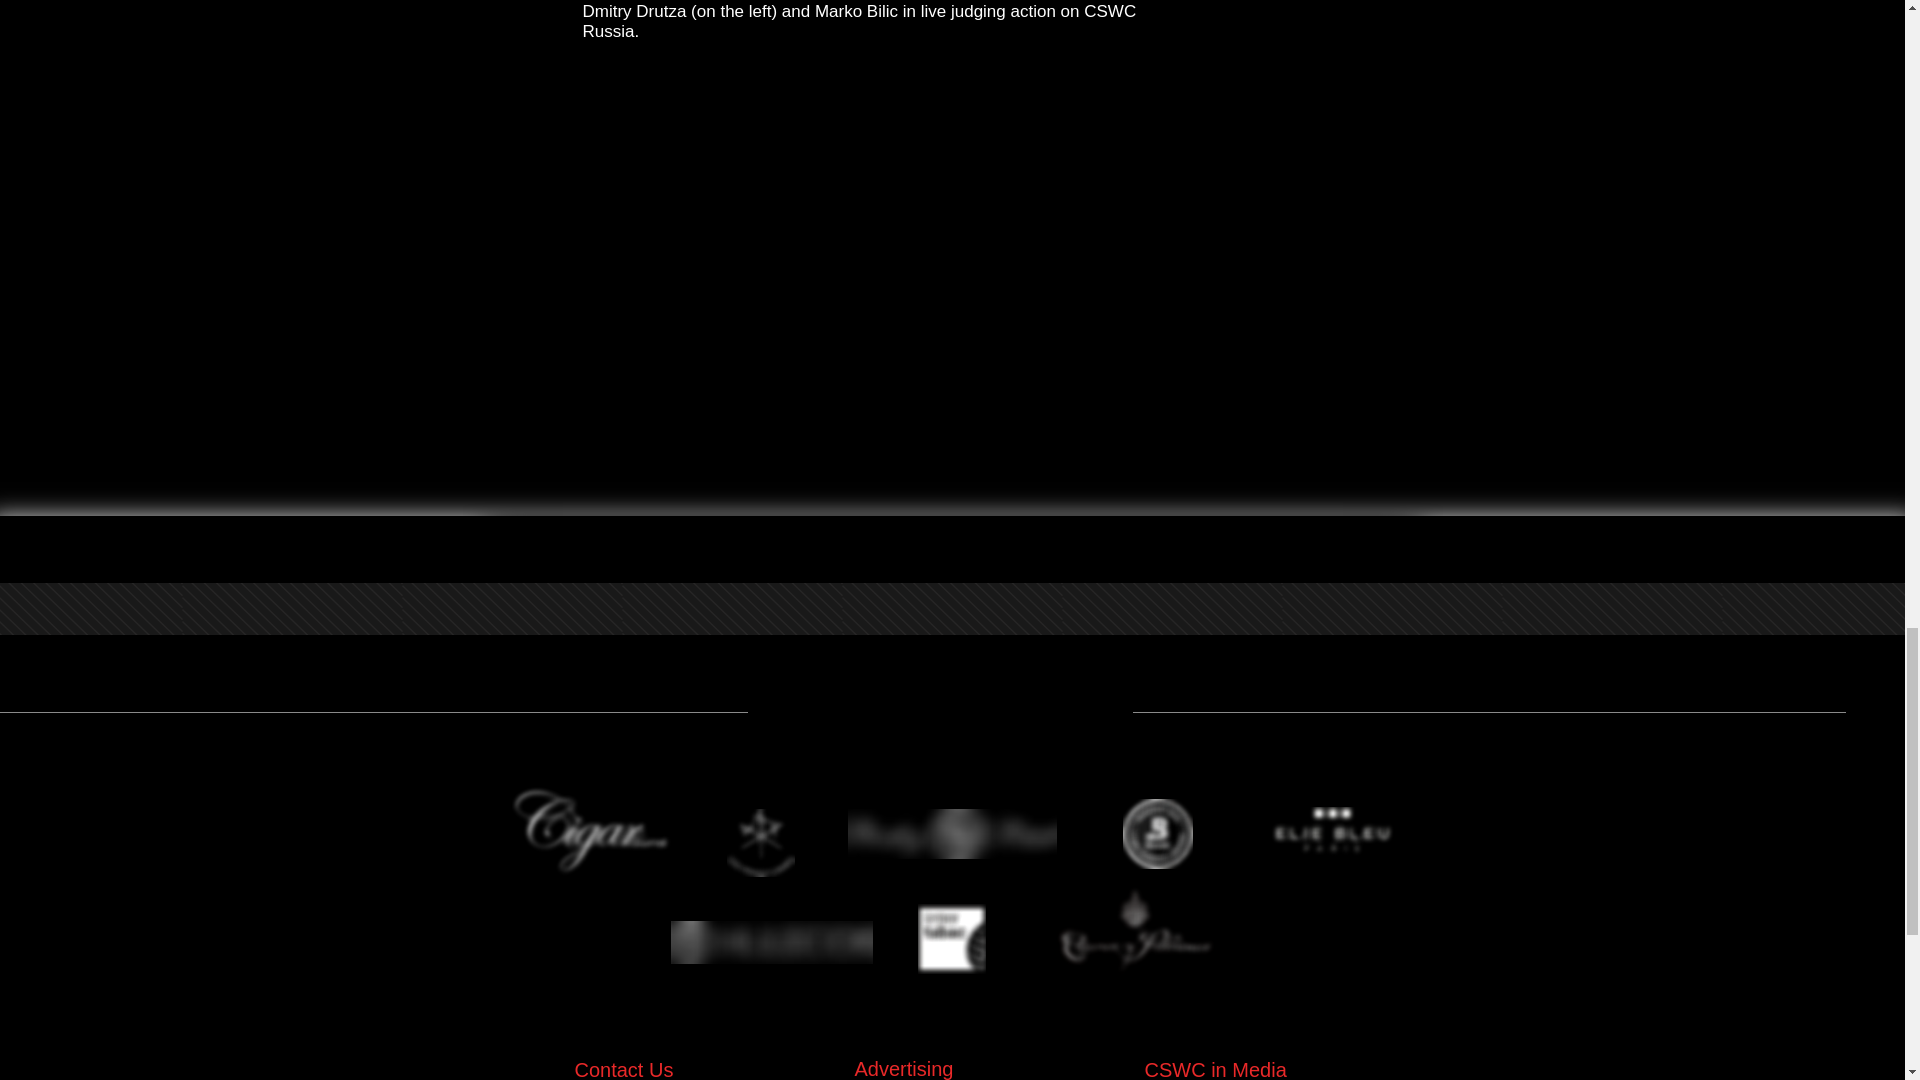 The image size is (1920, 1080). What do you see at coordinates (903, 1061) in the screenshot?
I see `Advertising` at bounding box center [903, 1061].